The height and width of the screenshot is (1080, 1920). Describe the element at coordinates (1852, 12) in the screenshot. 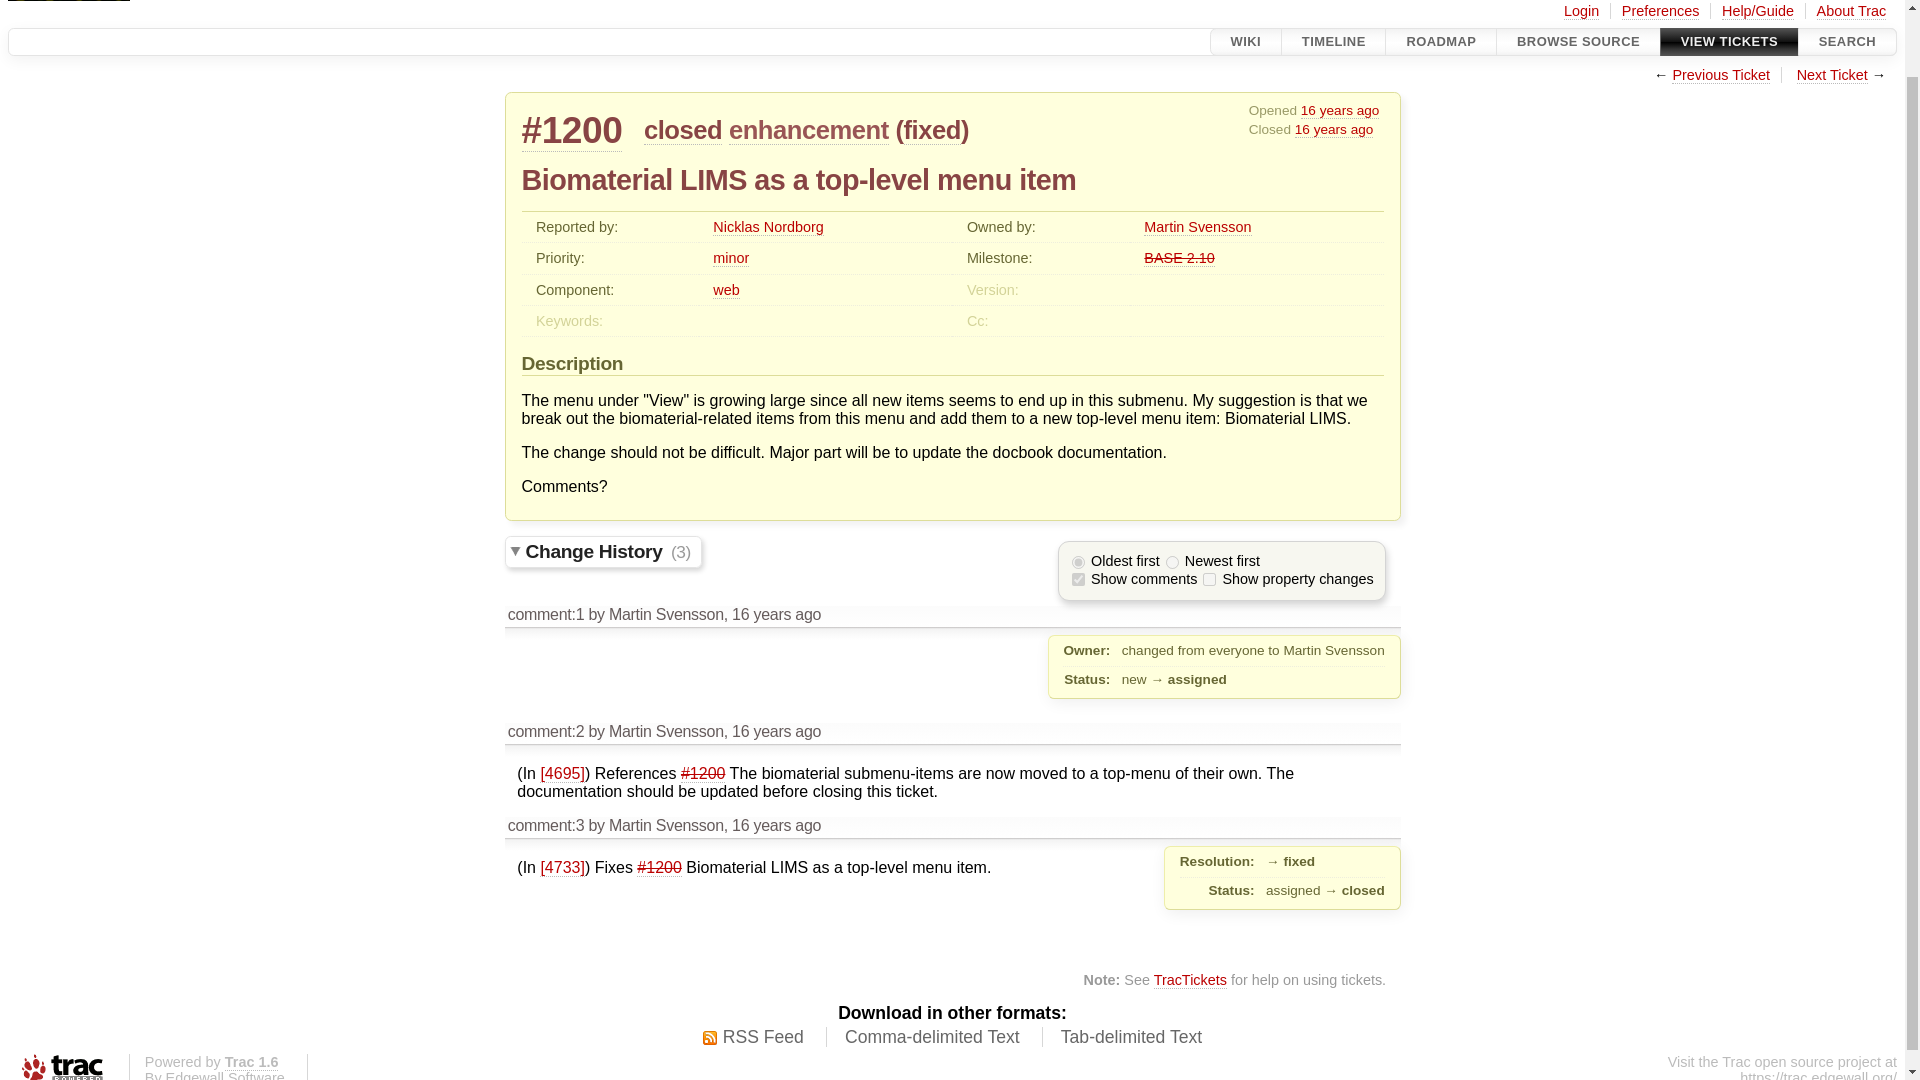

I see `About Trac` at that location.